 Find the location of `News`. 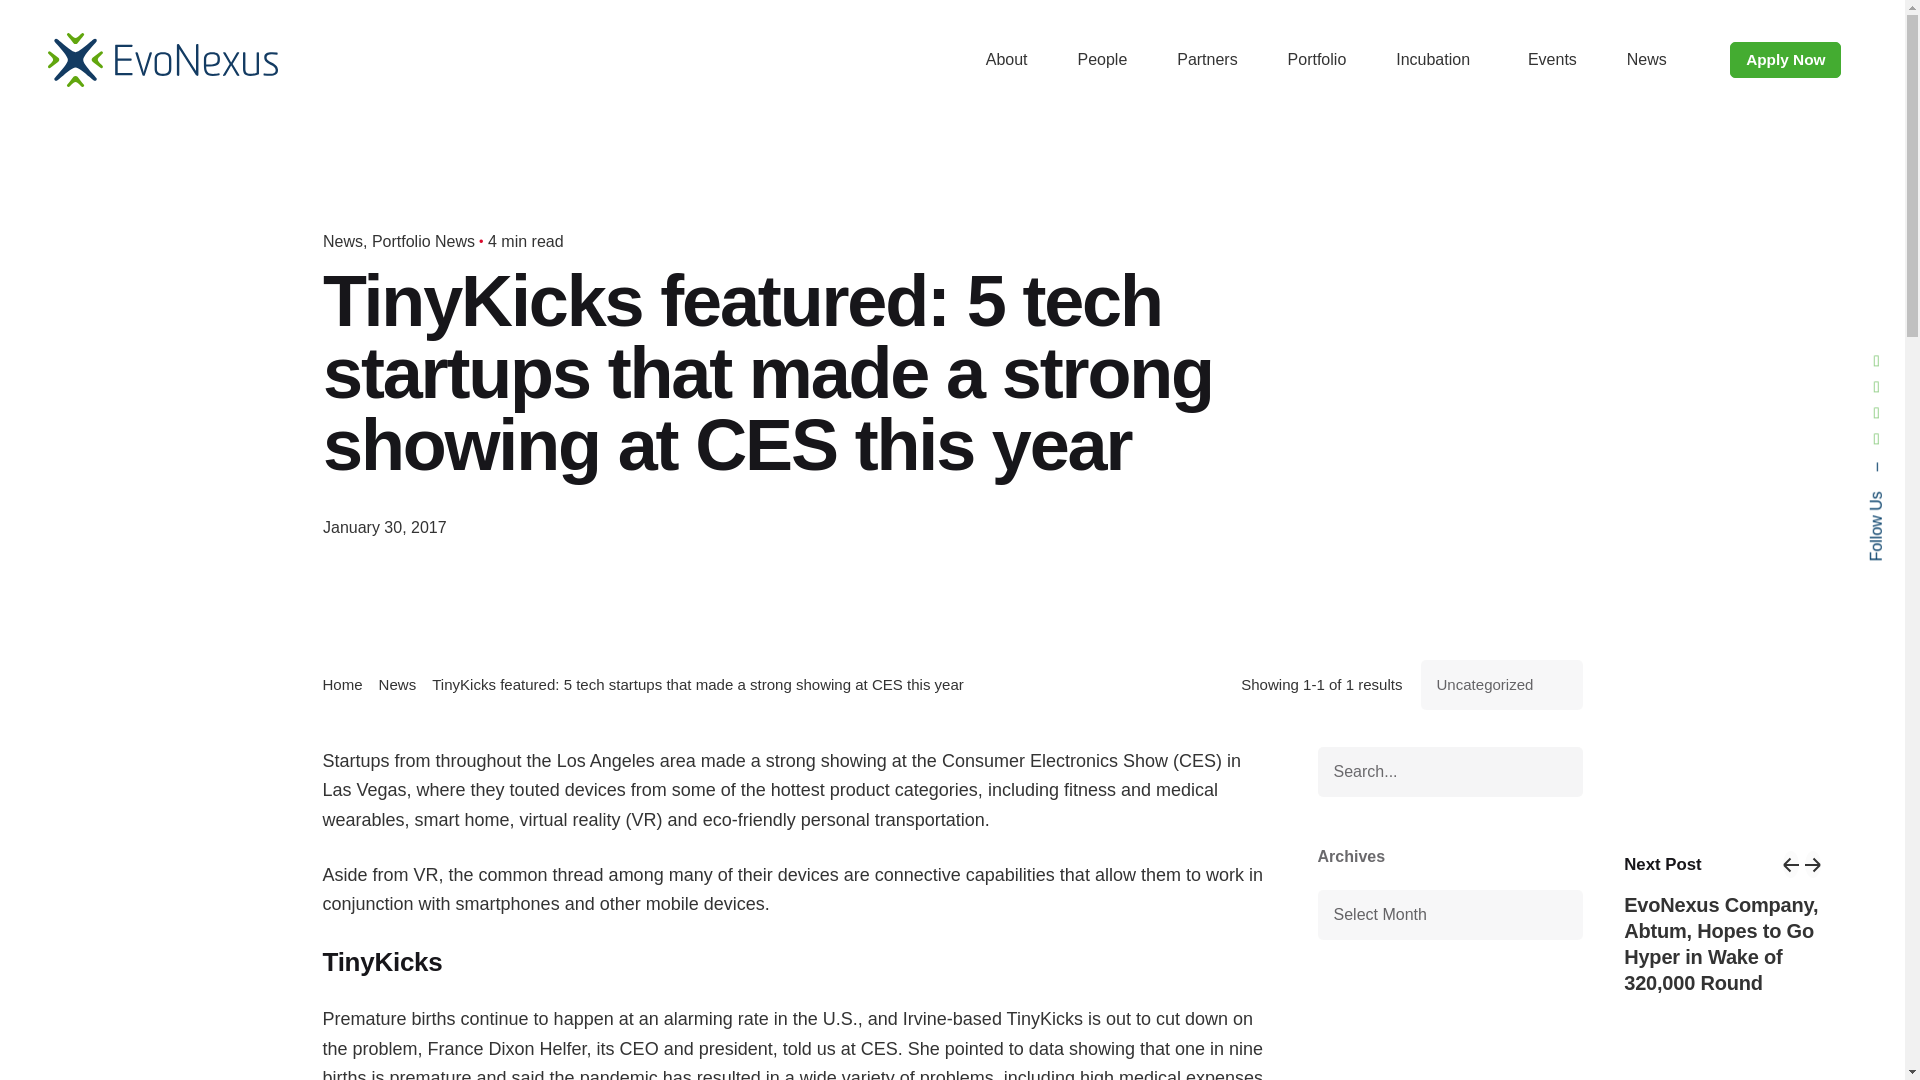

News is located at coordinates (344, 241).